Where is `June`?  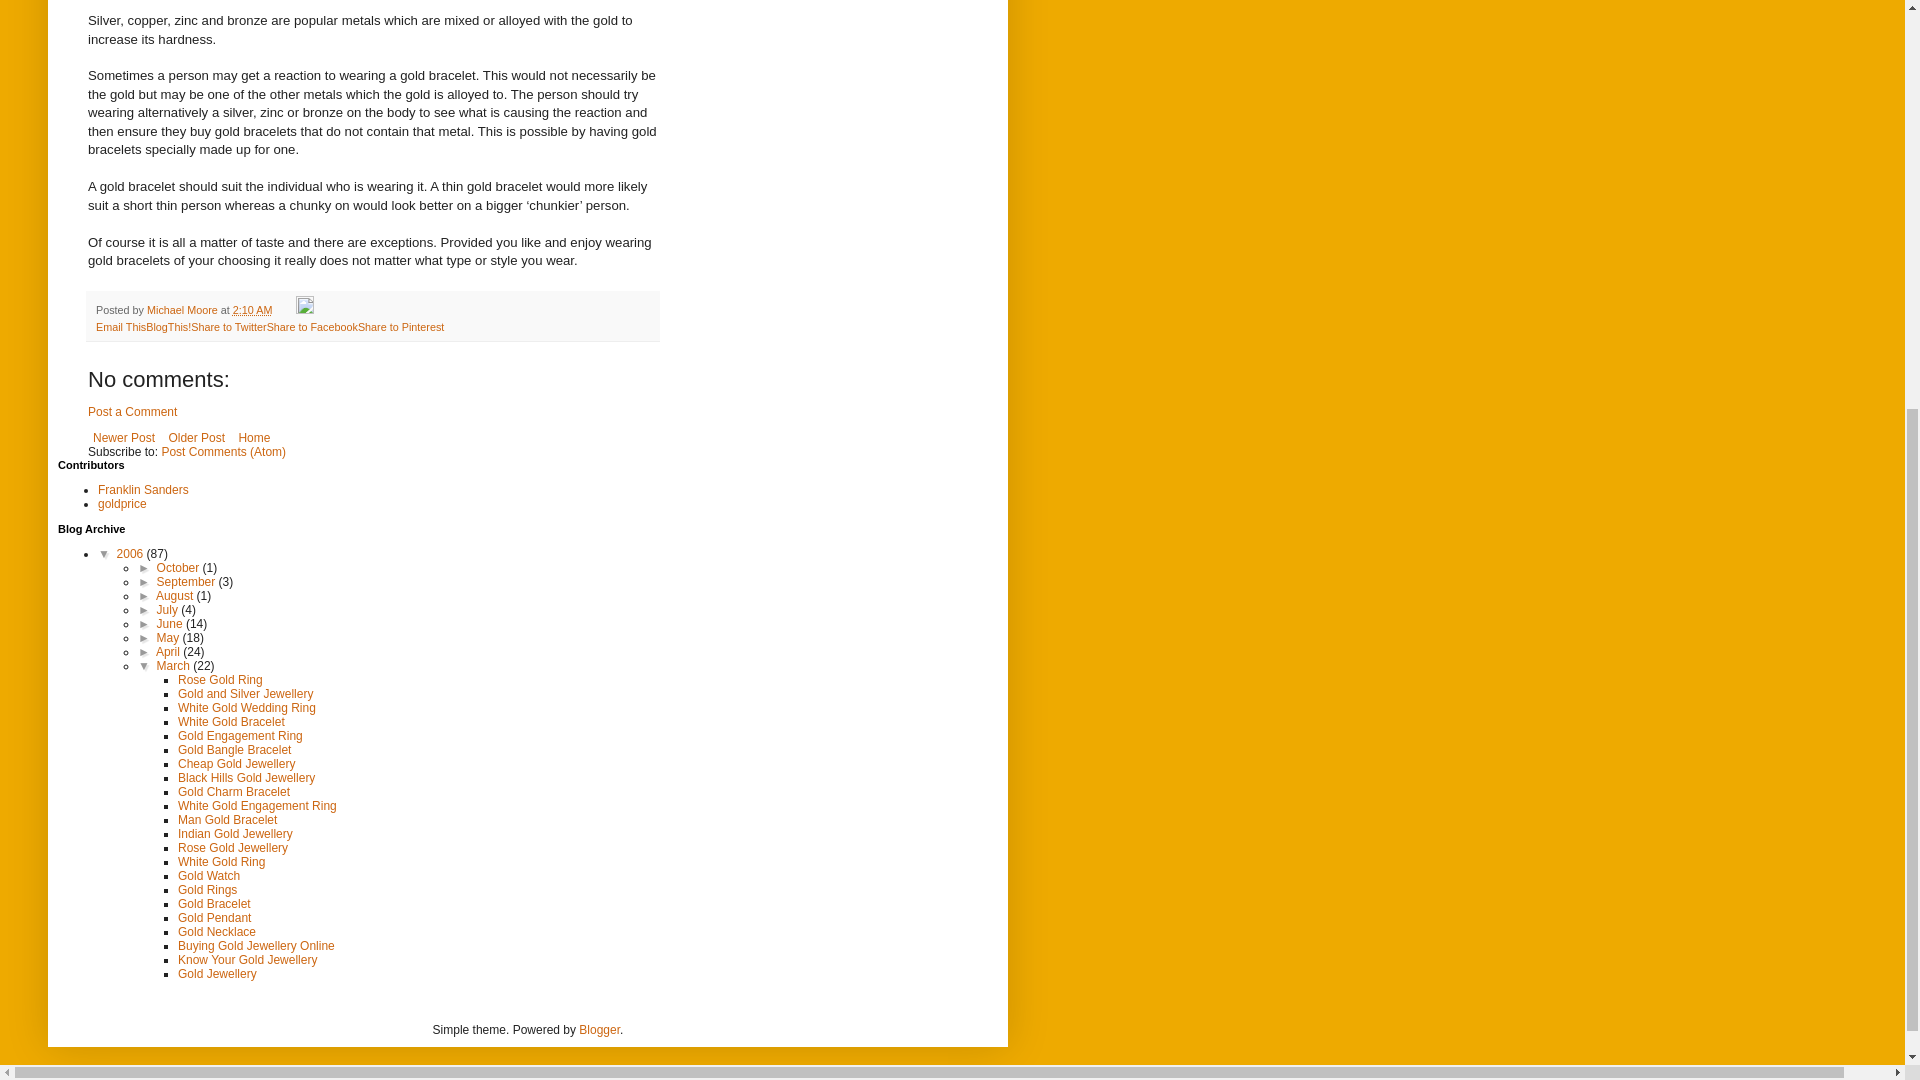
June is located at coordinates (172, 623).